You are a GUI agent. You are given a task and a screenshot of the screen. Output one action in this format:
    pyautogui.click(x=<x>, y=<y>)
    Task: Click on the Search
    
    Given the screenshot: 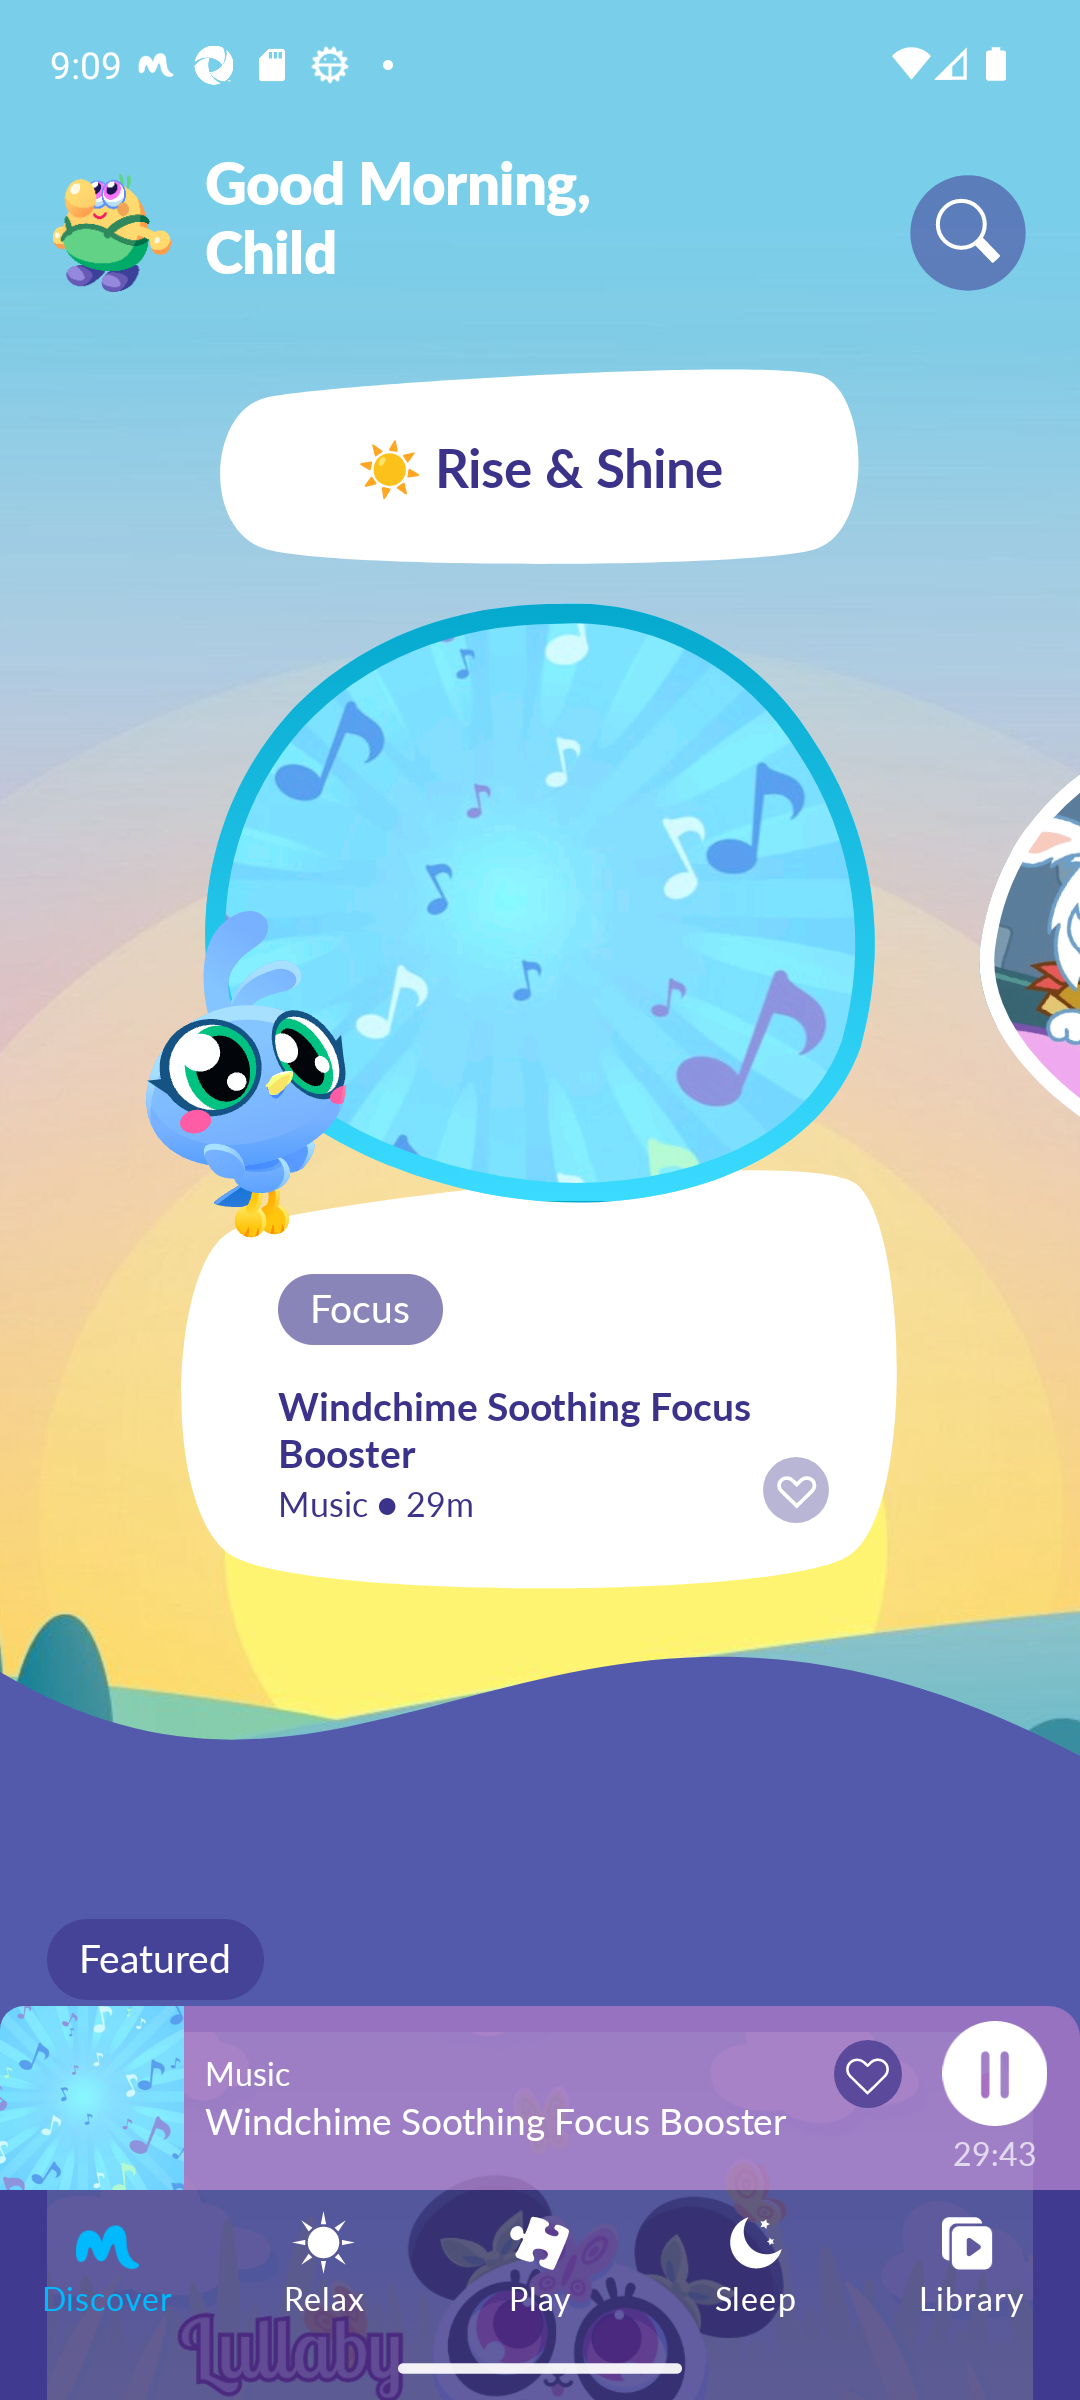 What is the action you would take?
    pyautogui.click(x=968, y=232)
    